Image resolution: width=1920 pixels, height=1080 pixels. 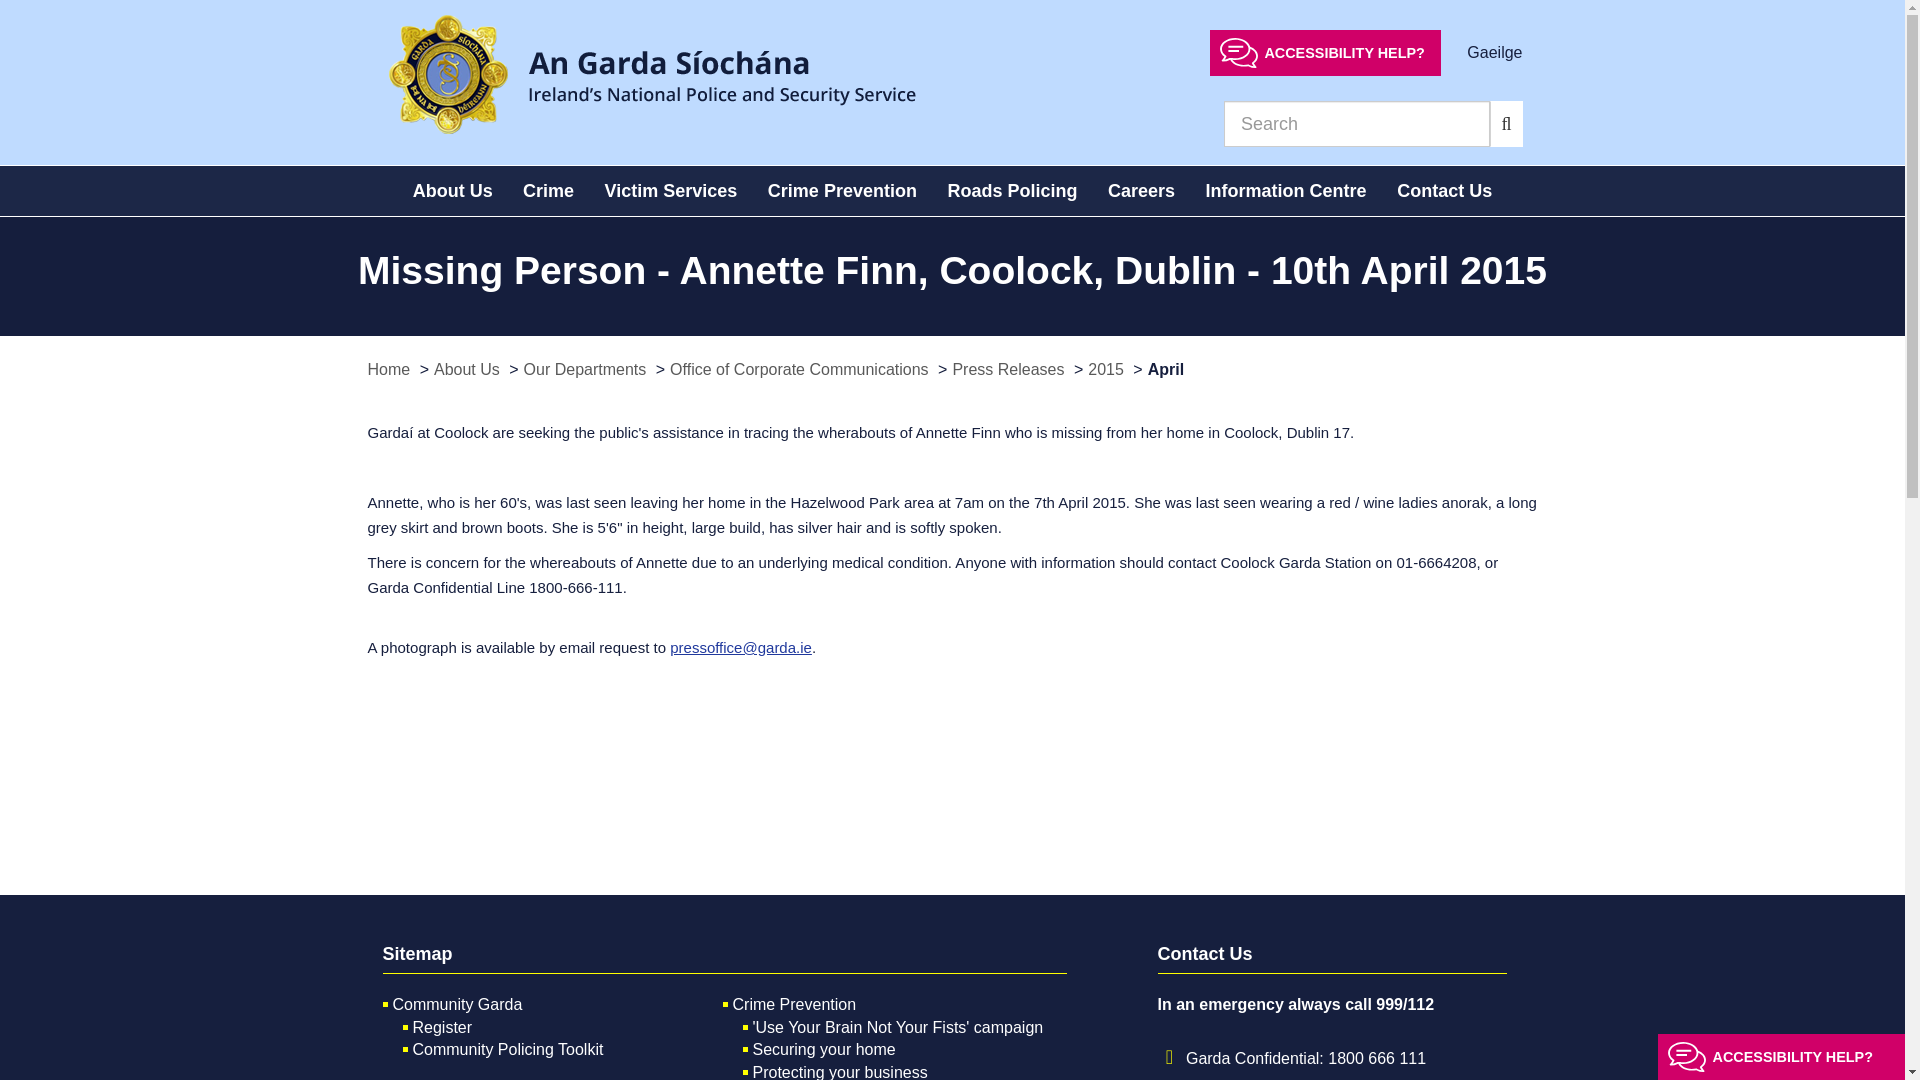 I want to click on Crime, so click(x=548, y=191).